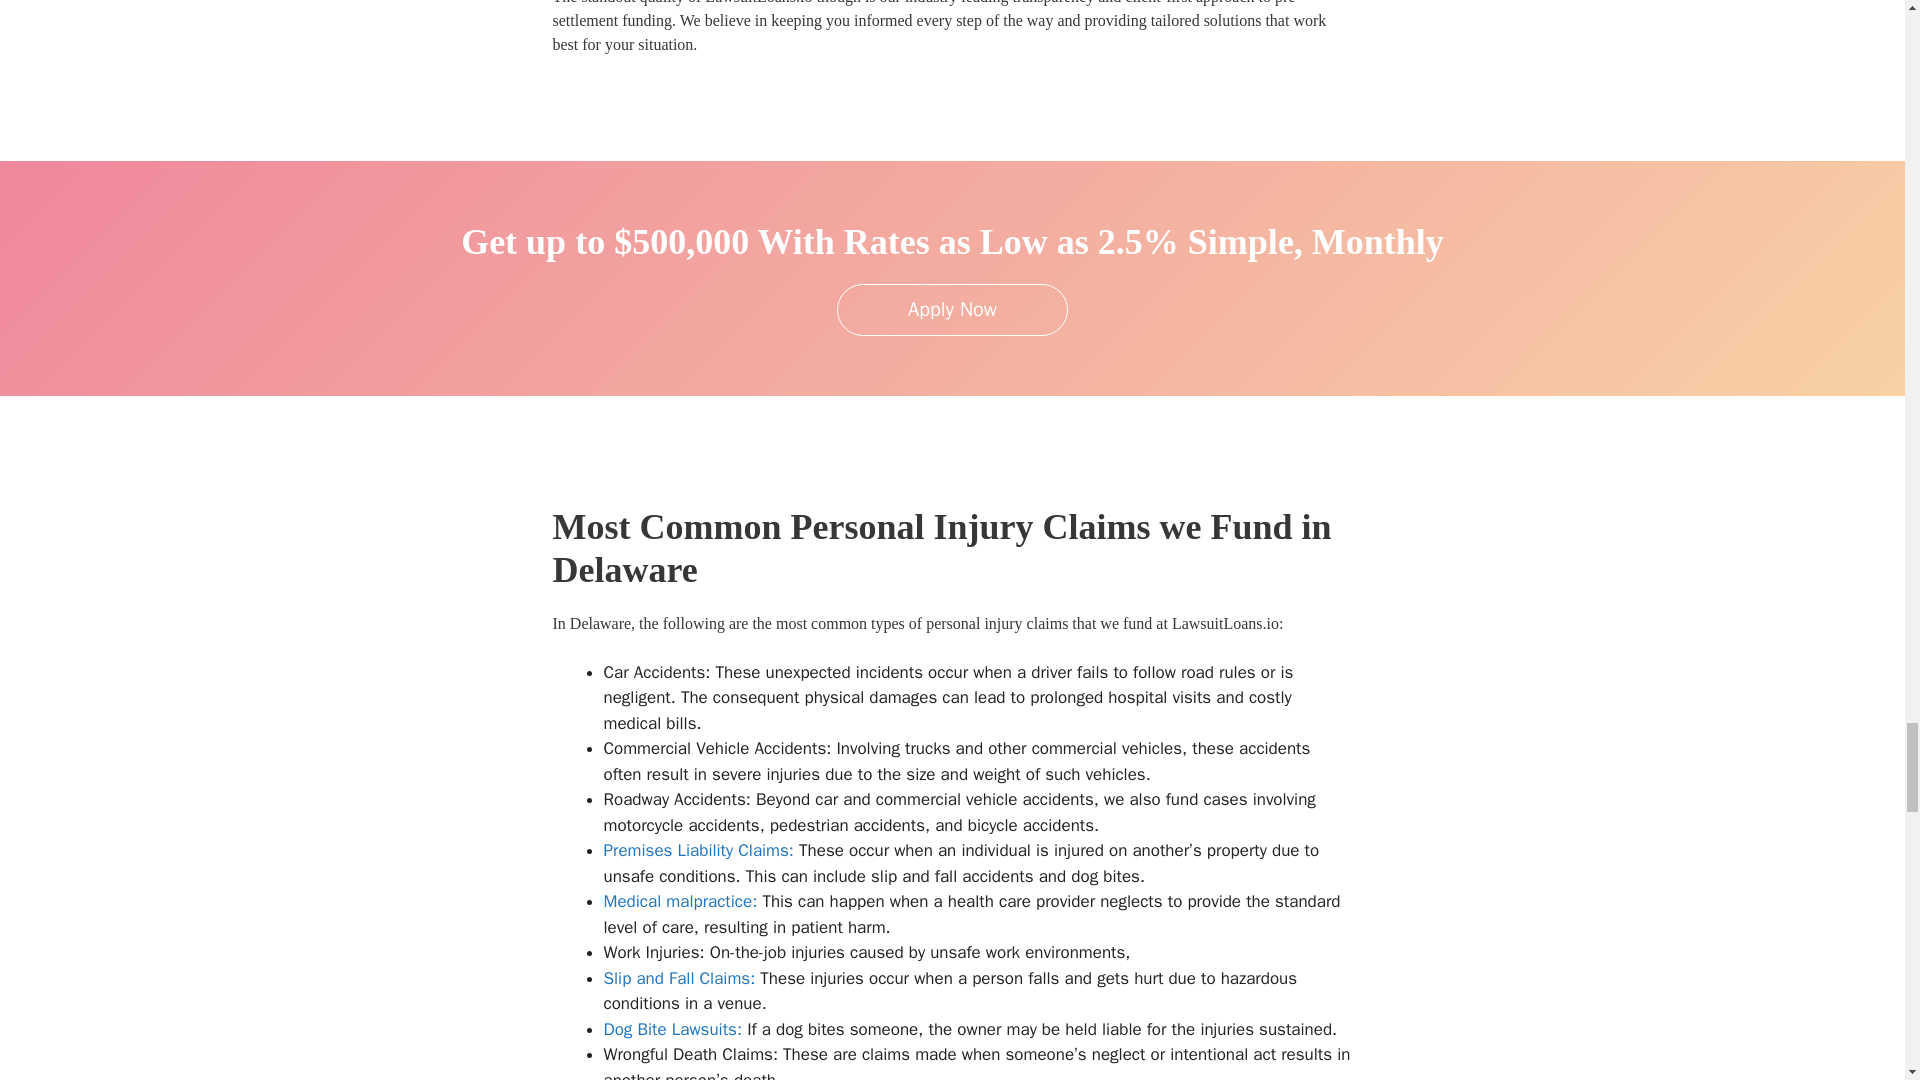 Image resolution: width=1920 pixels, height=1080 pixels. I want to click on Medical malpractice:, so click(681, 901).